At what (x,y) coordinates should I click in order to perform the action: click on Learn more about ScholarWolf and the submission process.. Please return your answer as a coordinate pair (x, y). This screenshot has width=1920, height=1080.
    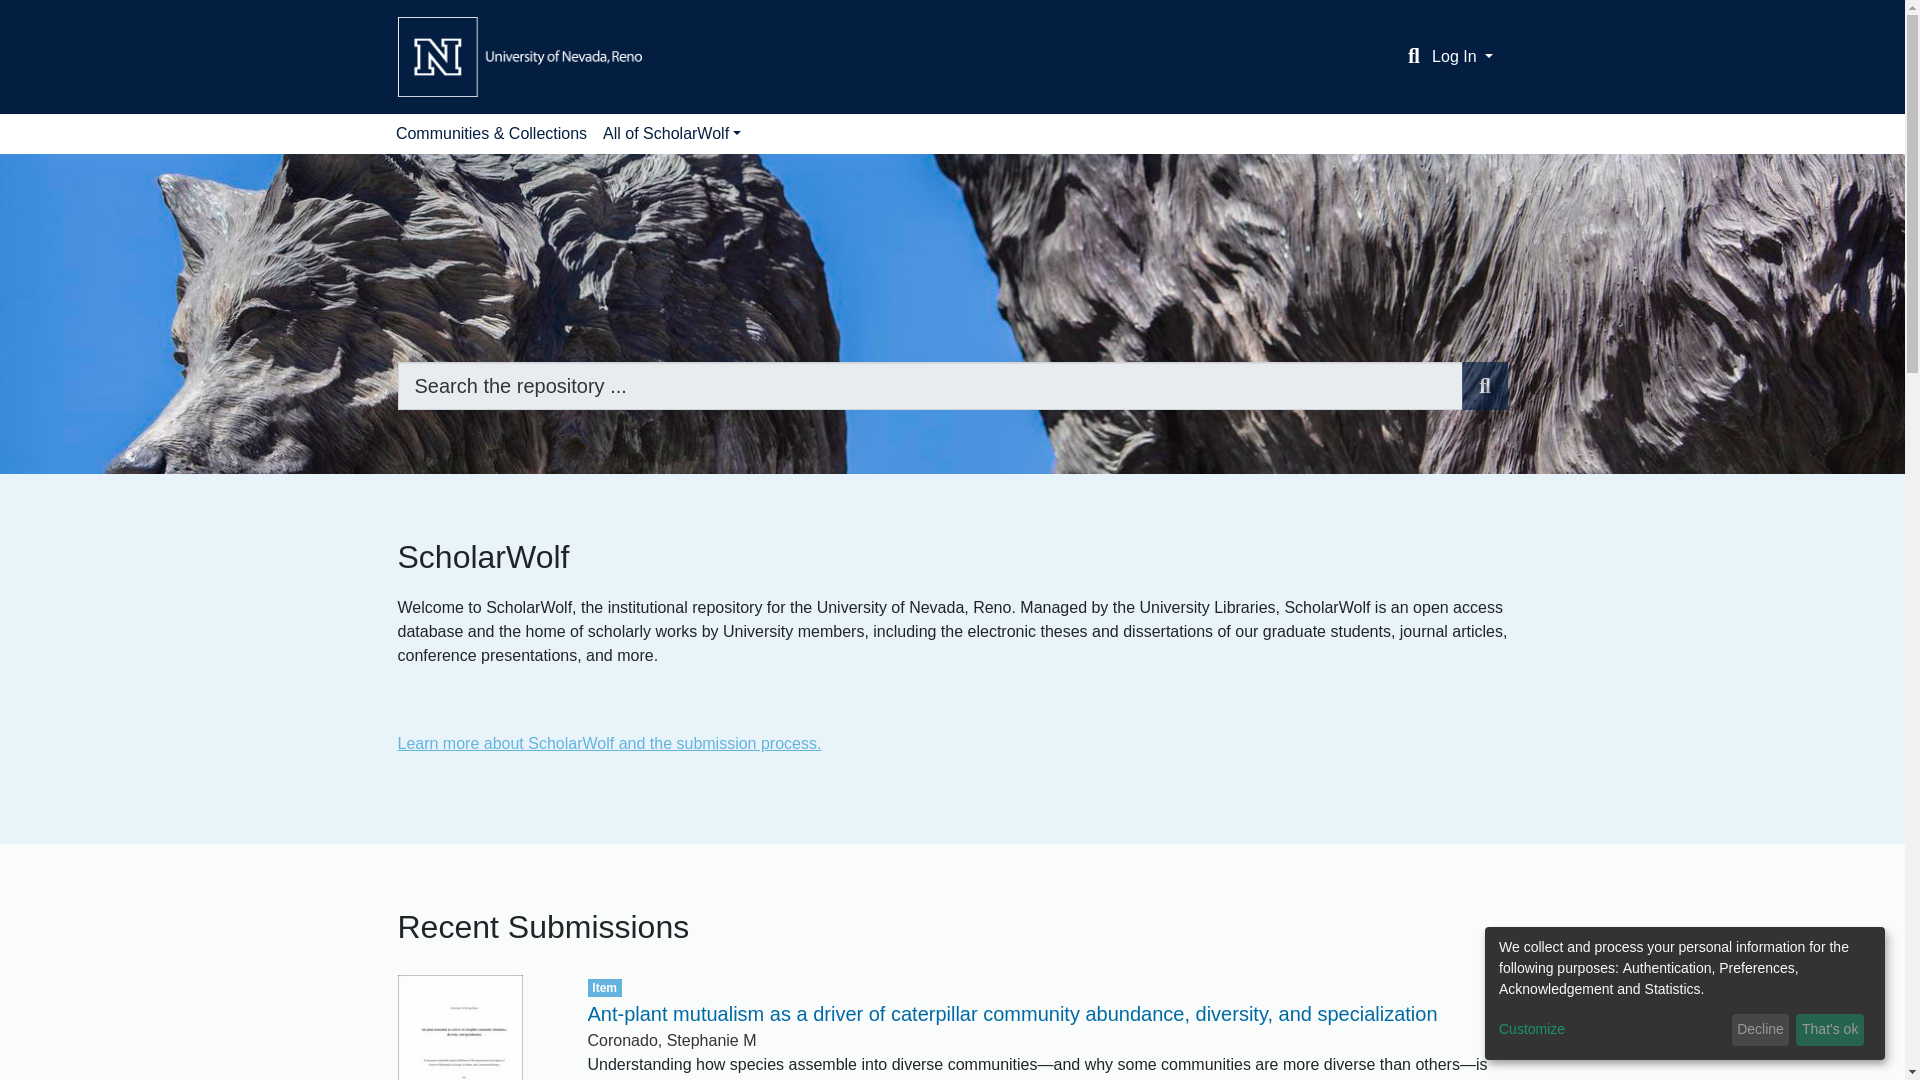
    Looking at the image, I should click on (609, 743).